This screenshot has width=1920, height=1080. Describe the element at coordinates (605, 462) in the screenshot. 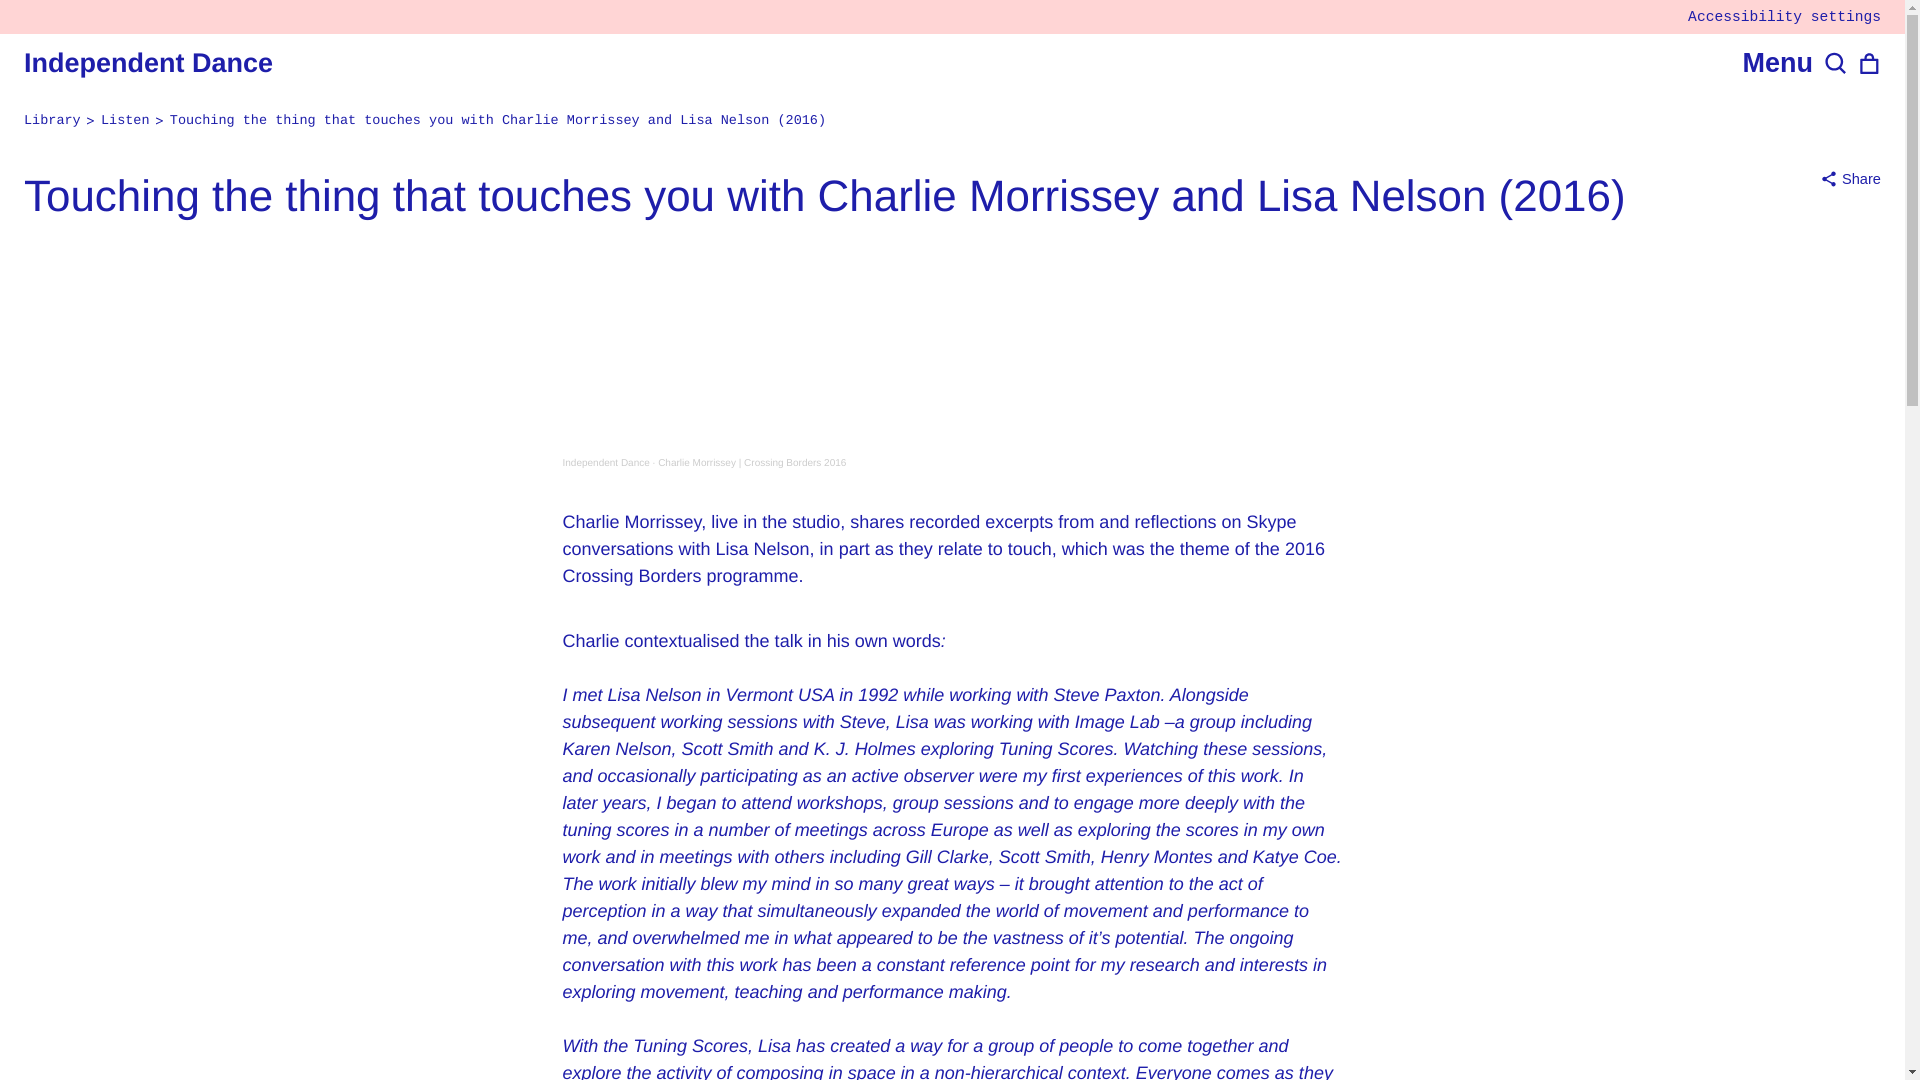

I see `Independent Dance` at that location.